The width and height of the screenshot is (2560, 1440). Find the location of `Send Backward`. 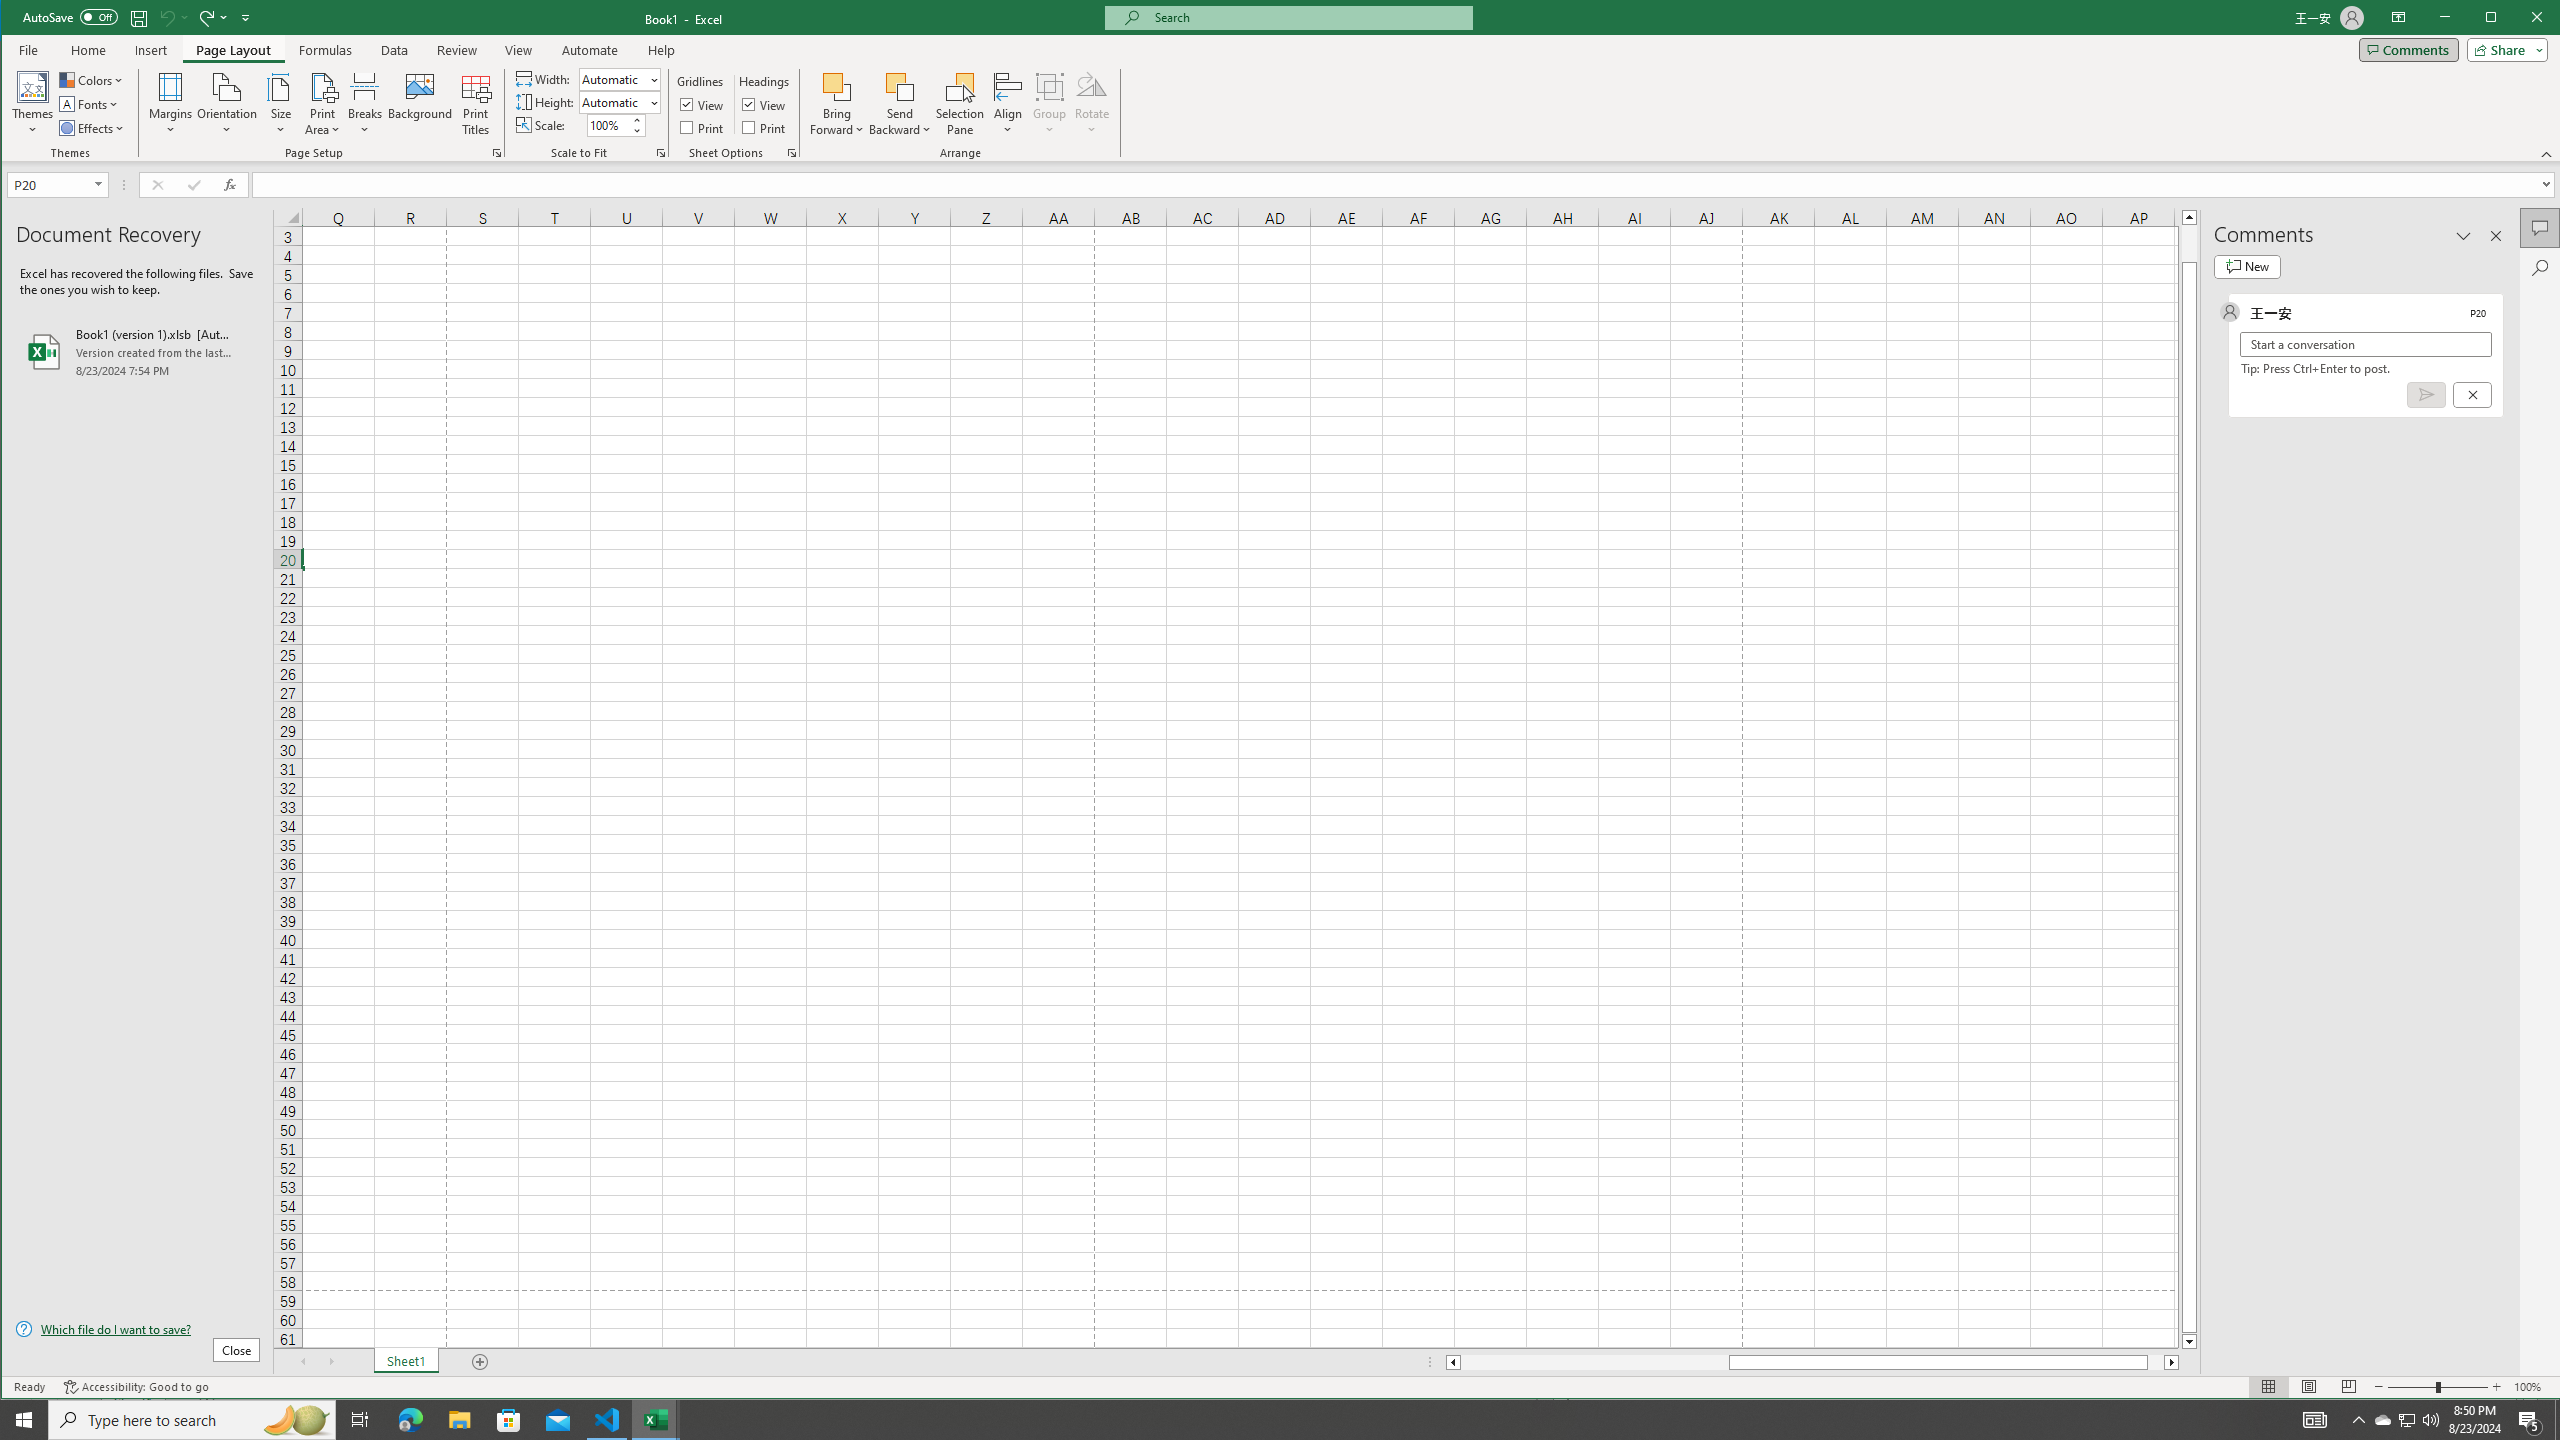

Send Backward is located at coordinates (900, 104).